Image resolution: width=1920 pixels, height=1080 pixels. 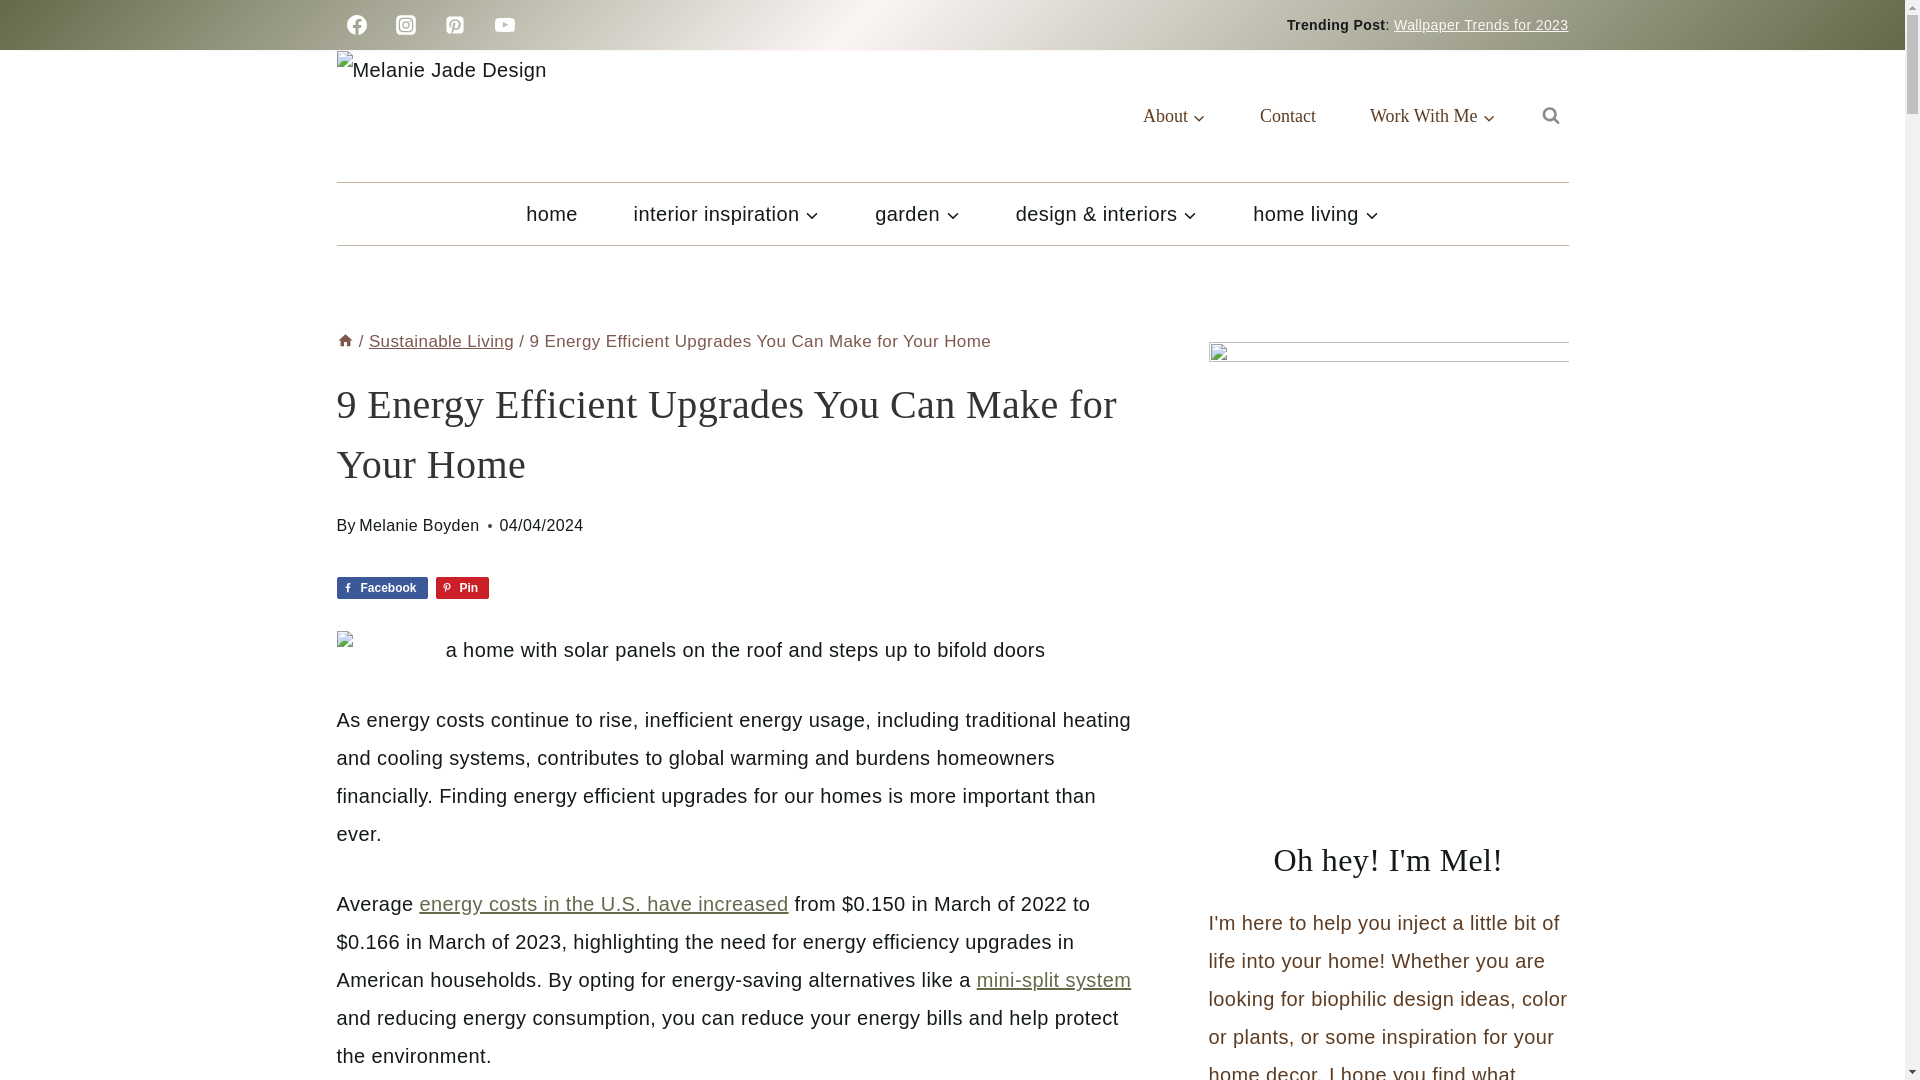 I want to click on home living, so click(x=1314, y=214).